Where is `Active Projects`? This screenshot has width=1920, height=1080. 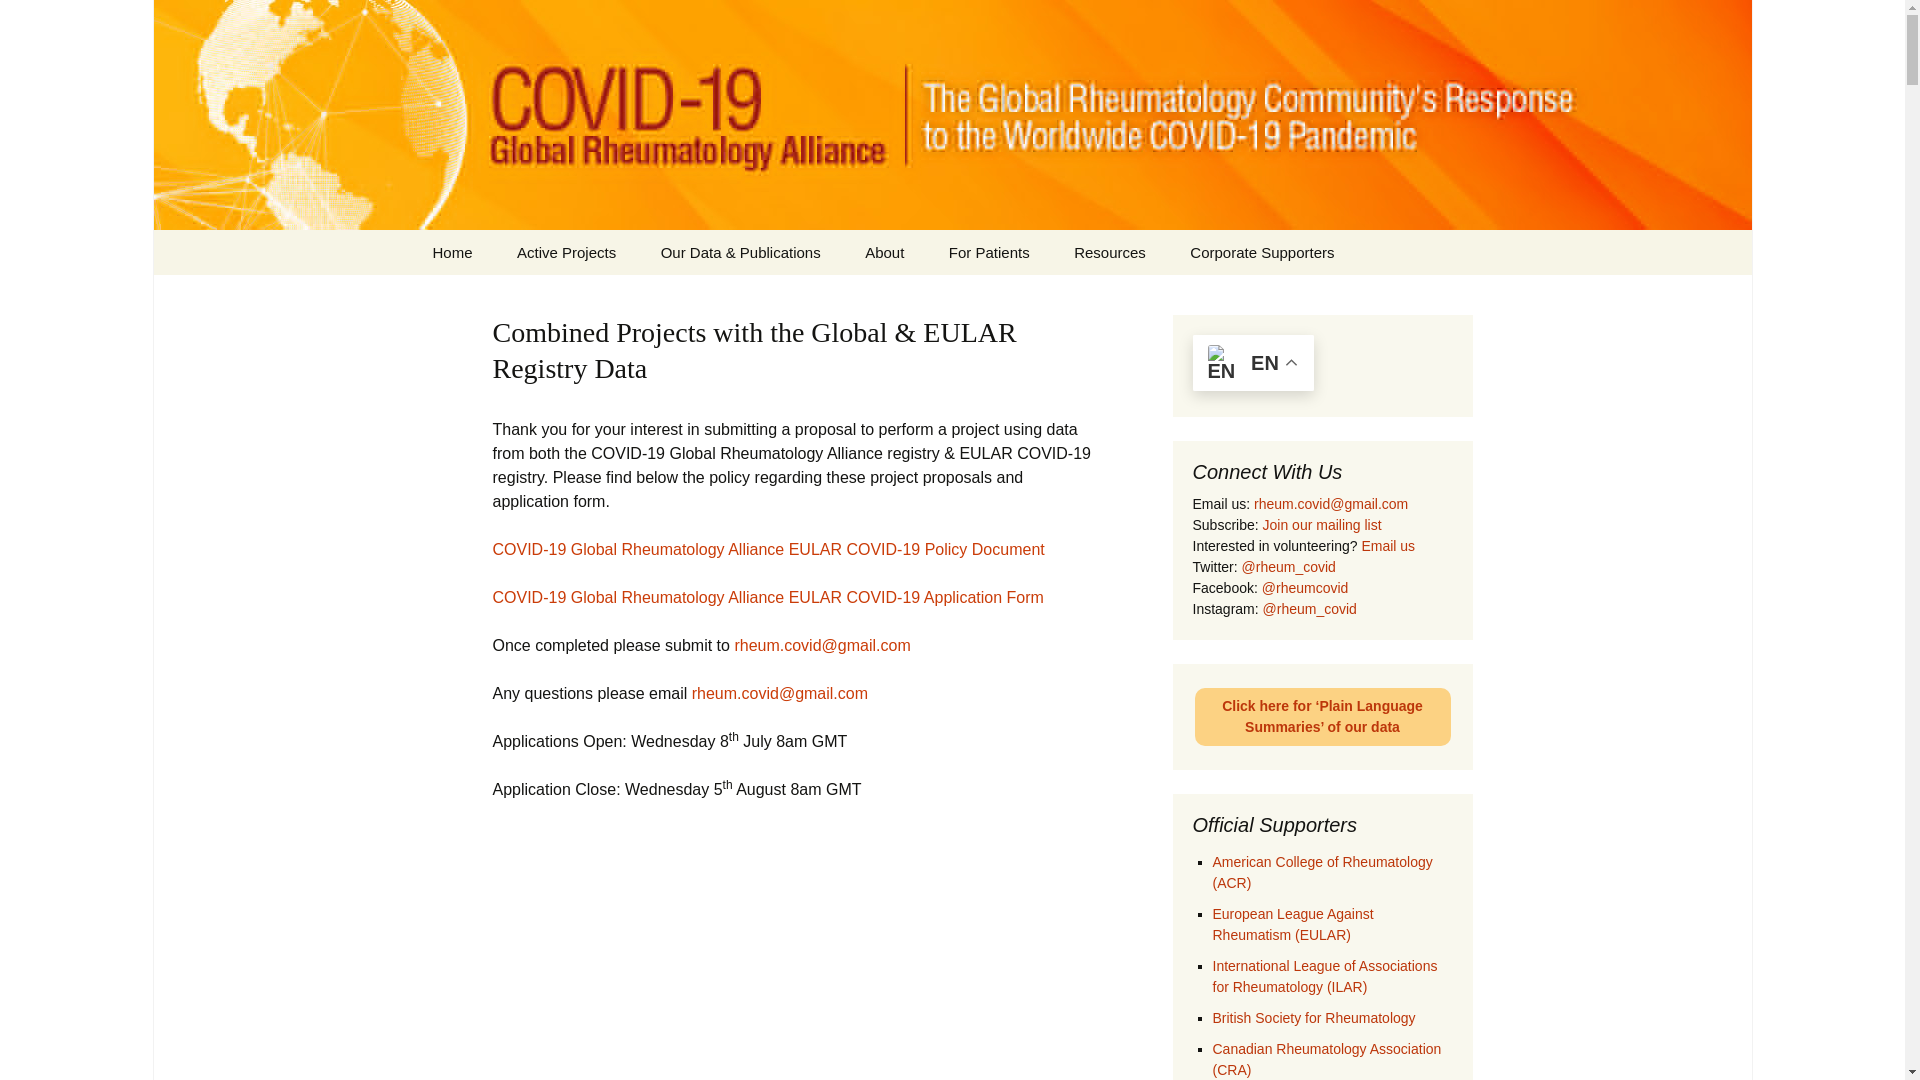
Active Projects is located at coordinates (566, 252).